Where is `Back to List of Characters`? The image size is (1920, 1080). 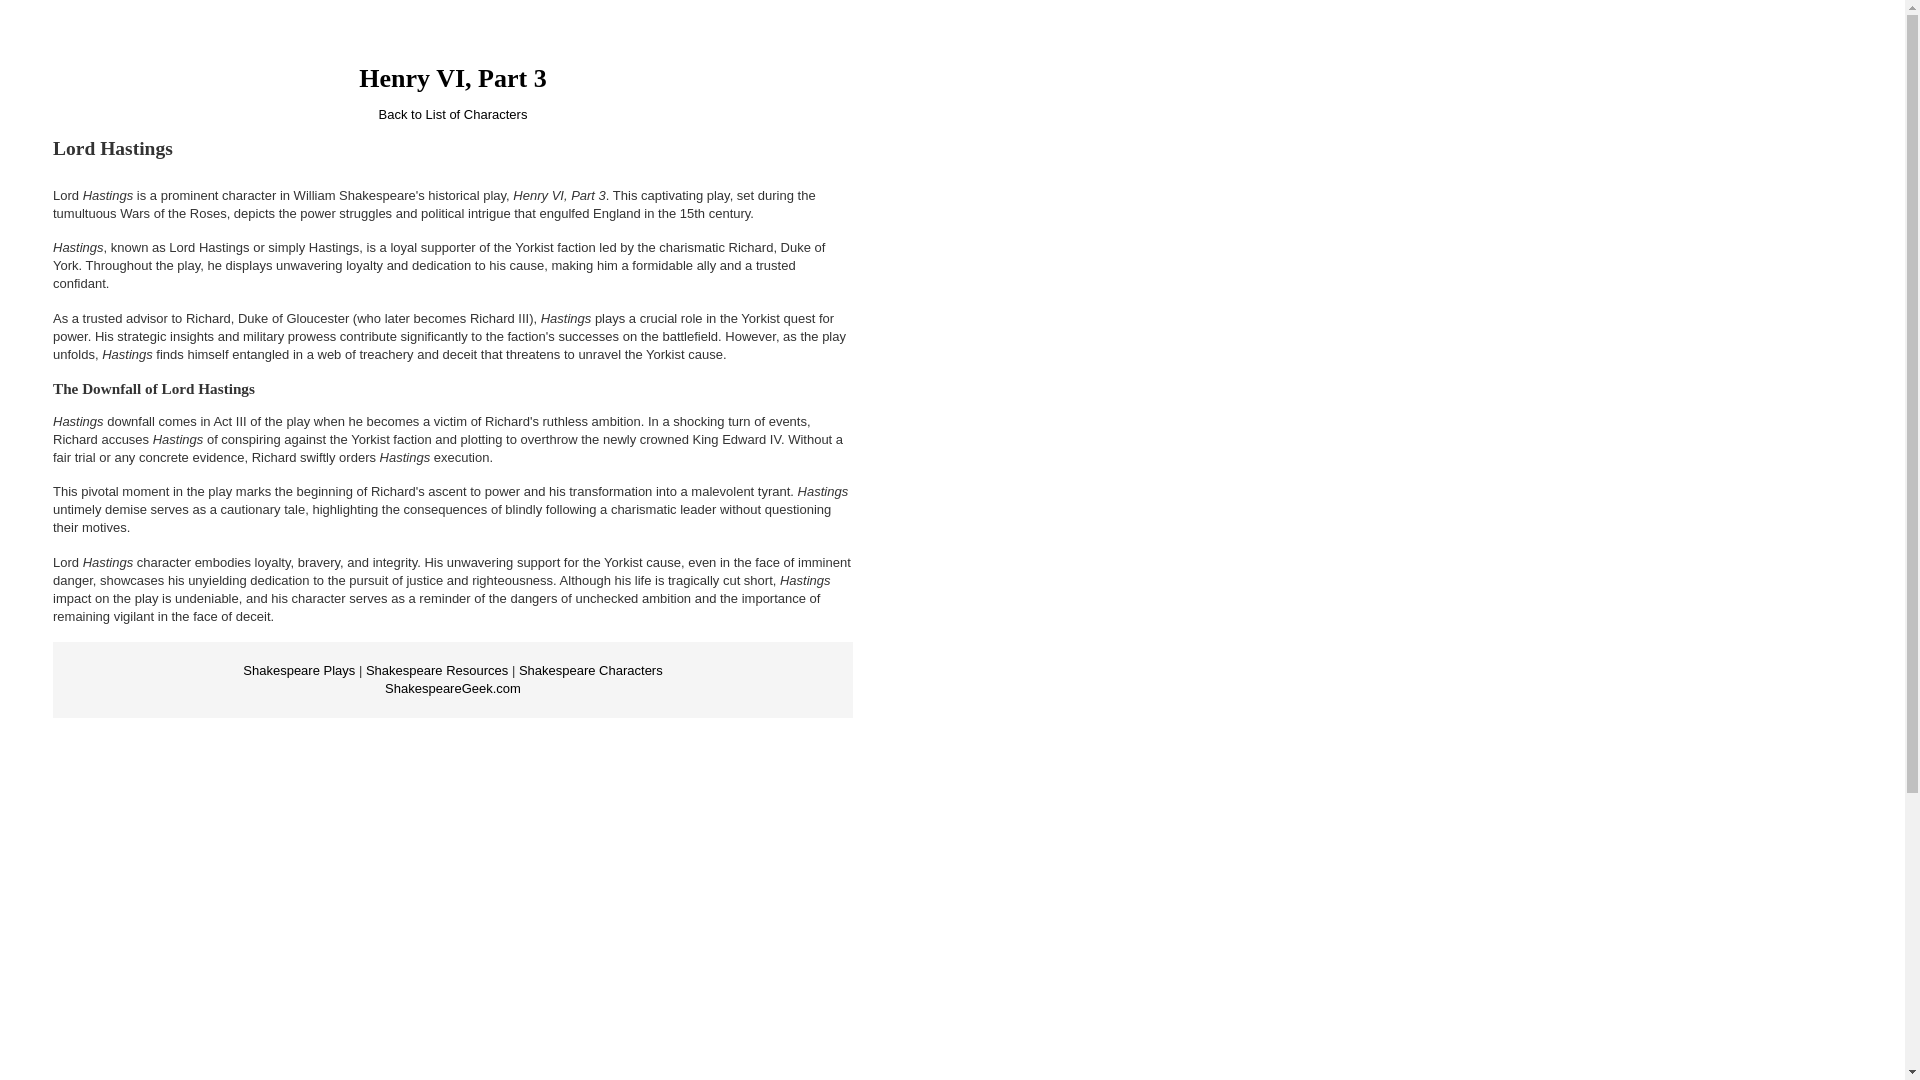
Back to List of Characters is located at coordinates (453, 114).